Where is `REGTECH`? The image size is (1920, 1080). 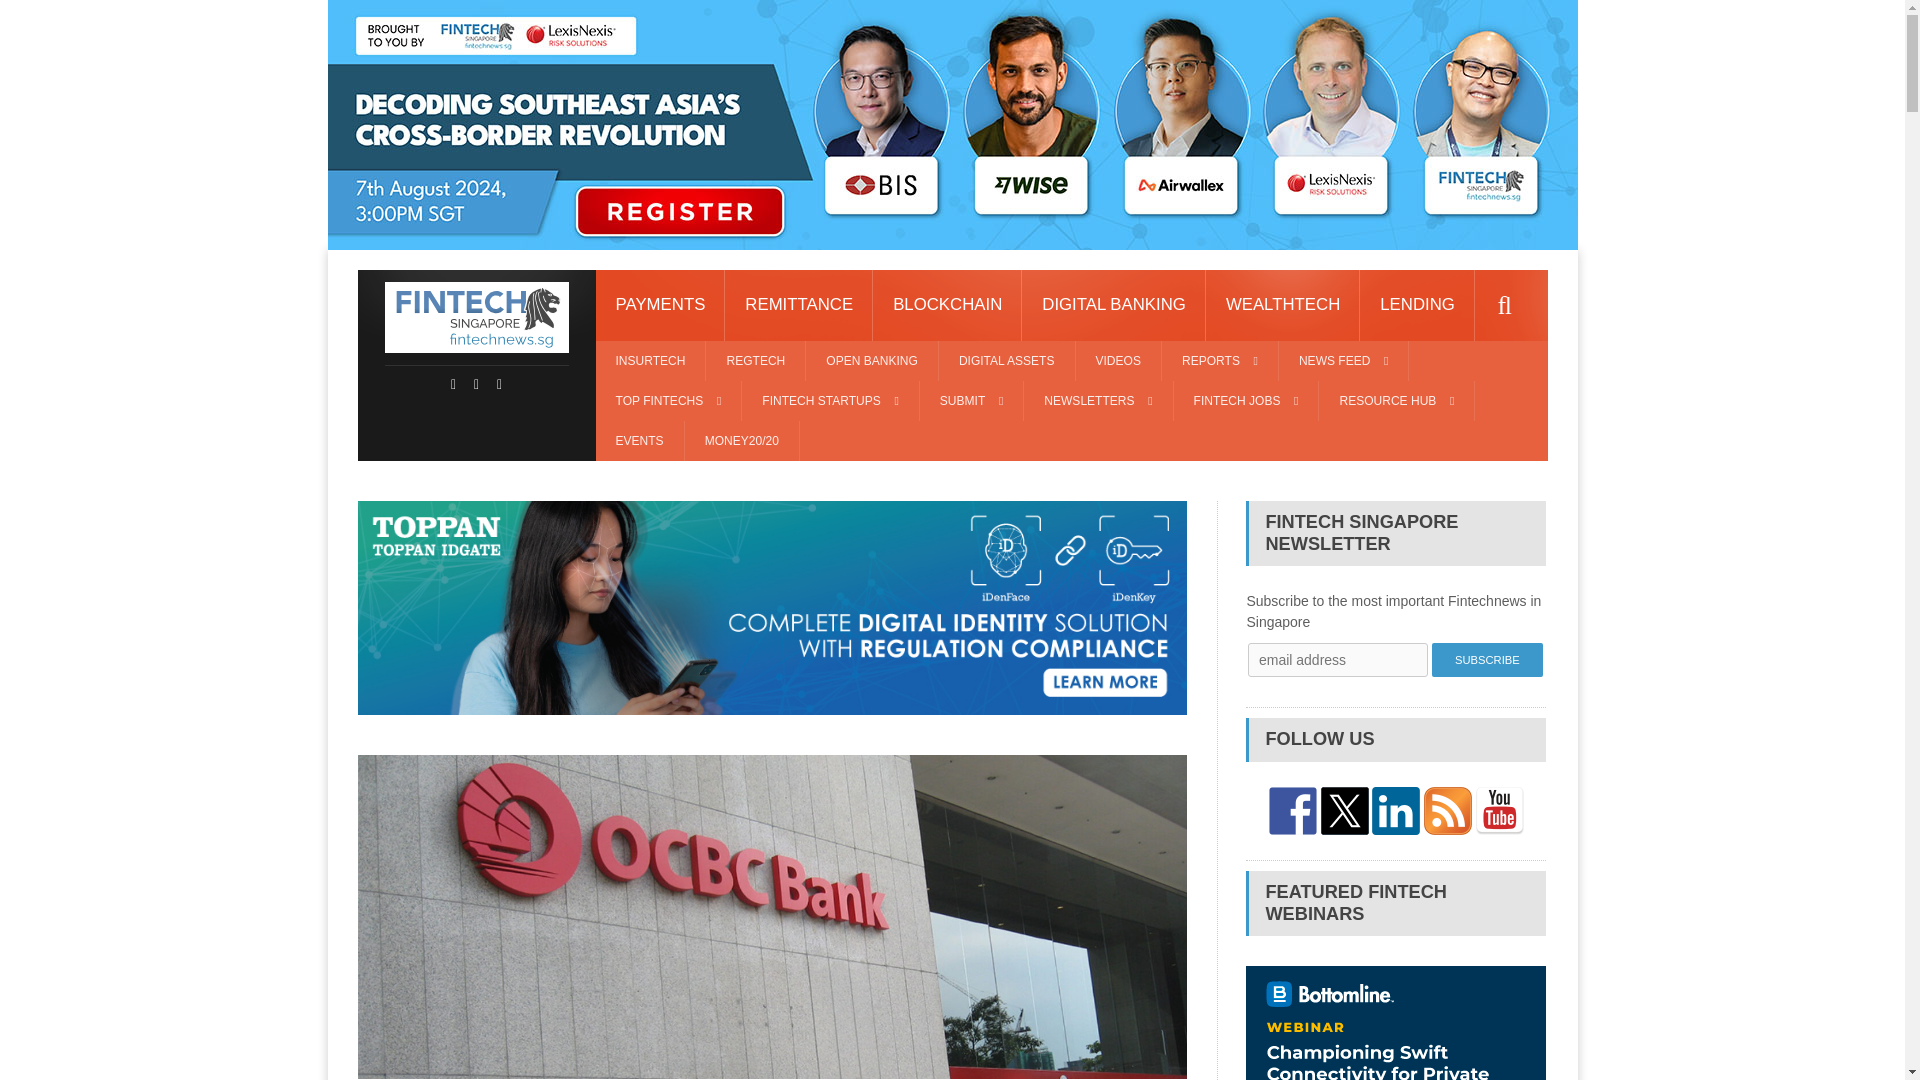 REGTECH is located at coordinates (755, 361).